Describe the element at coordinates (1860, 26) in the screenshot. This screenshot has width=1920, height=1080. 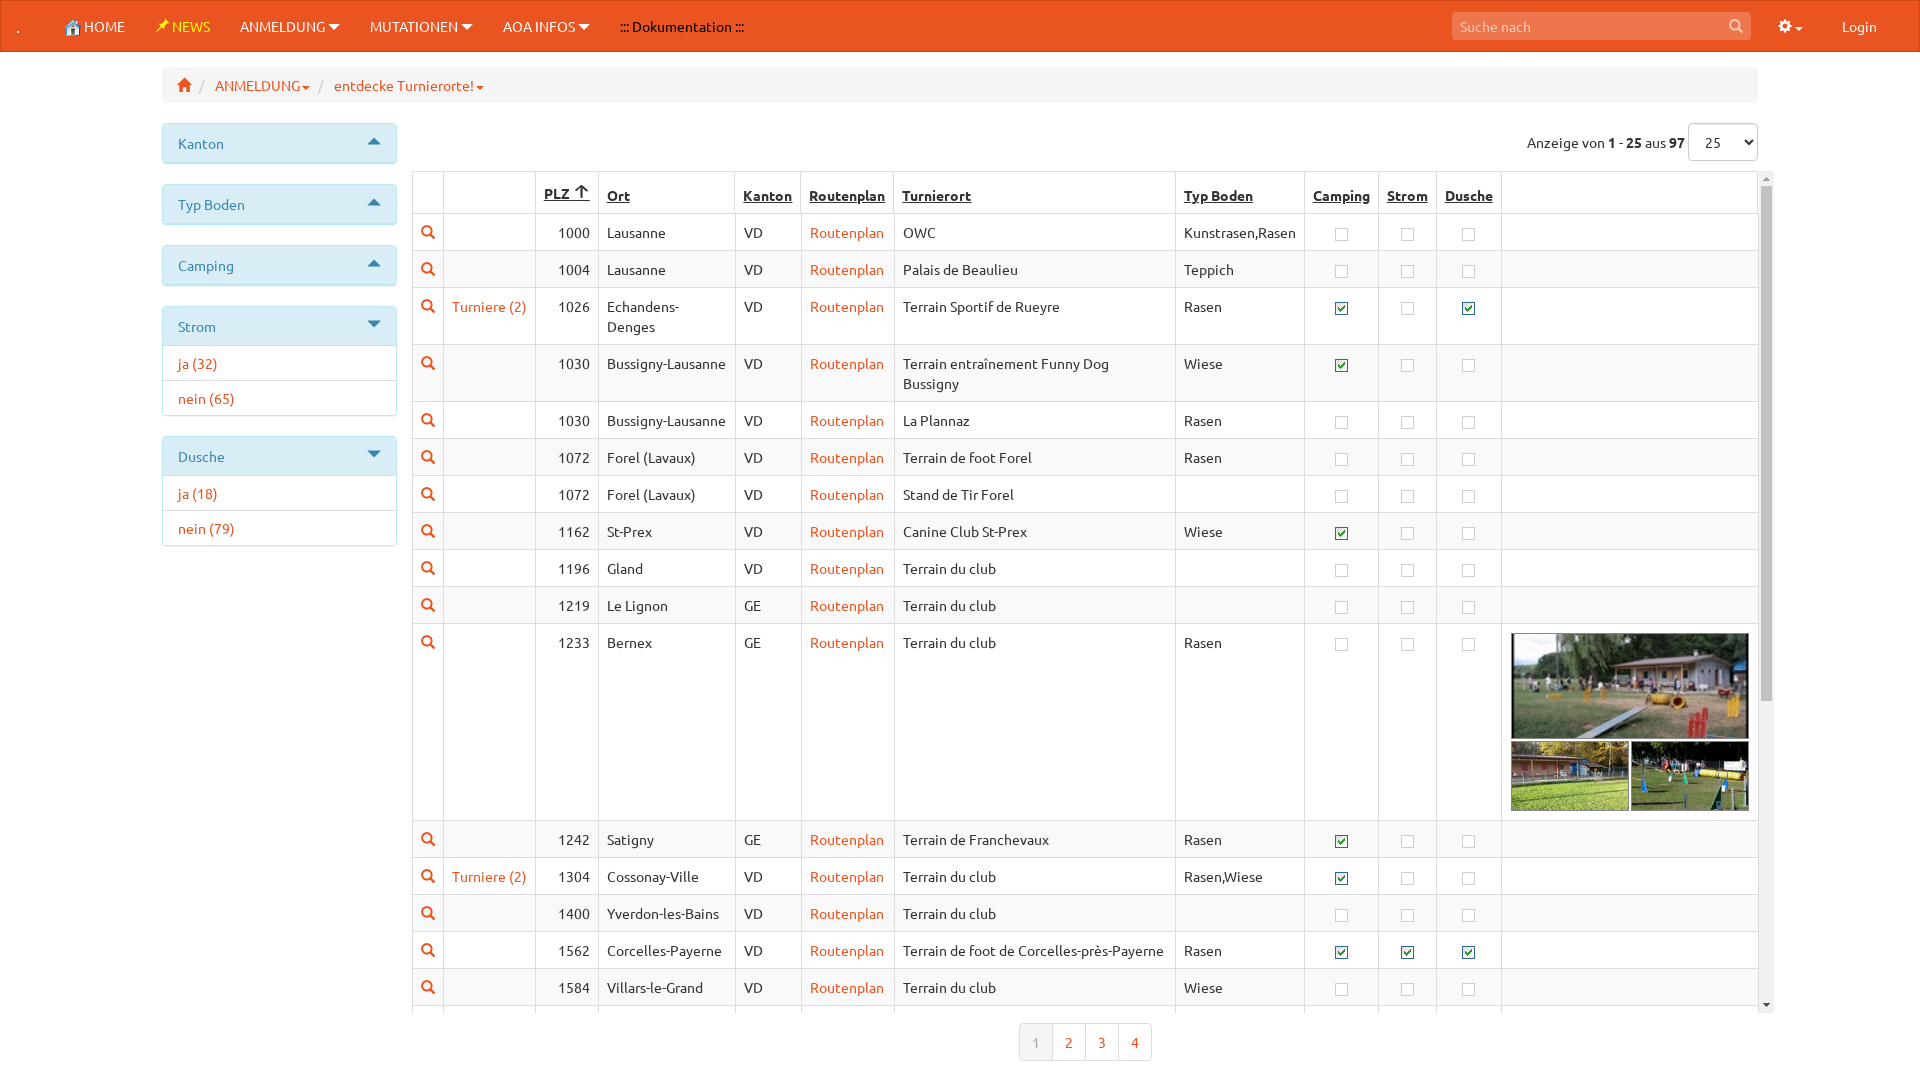
I see `Login` at that location.